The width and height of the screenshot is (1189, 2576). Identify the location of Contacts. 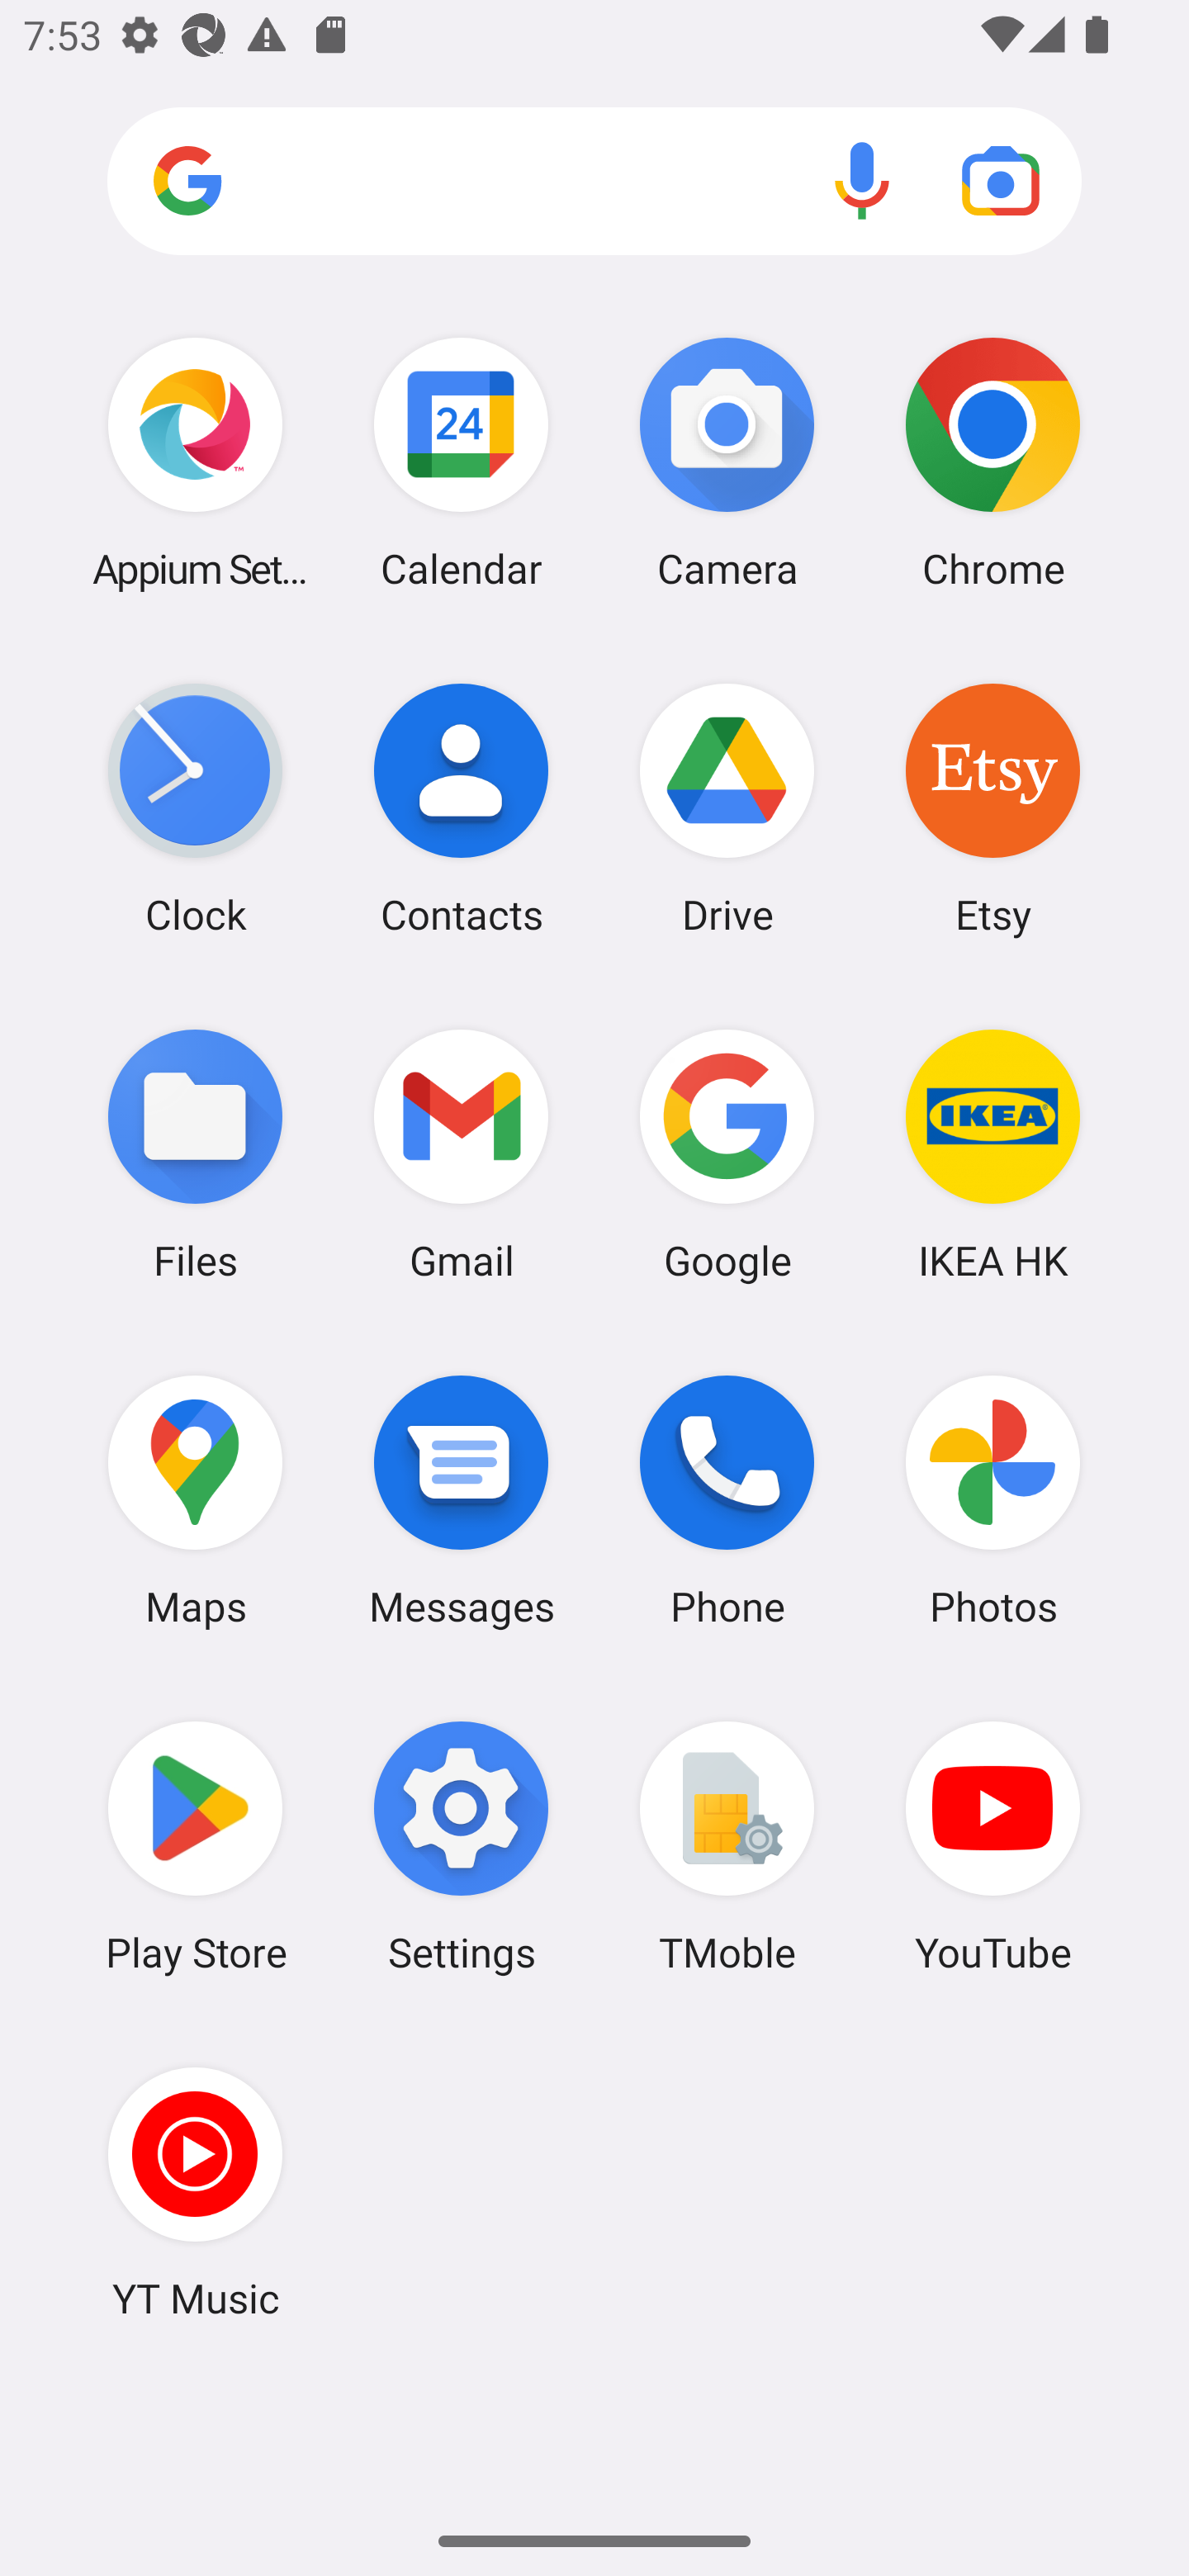
(461, 808).